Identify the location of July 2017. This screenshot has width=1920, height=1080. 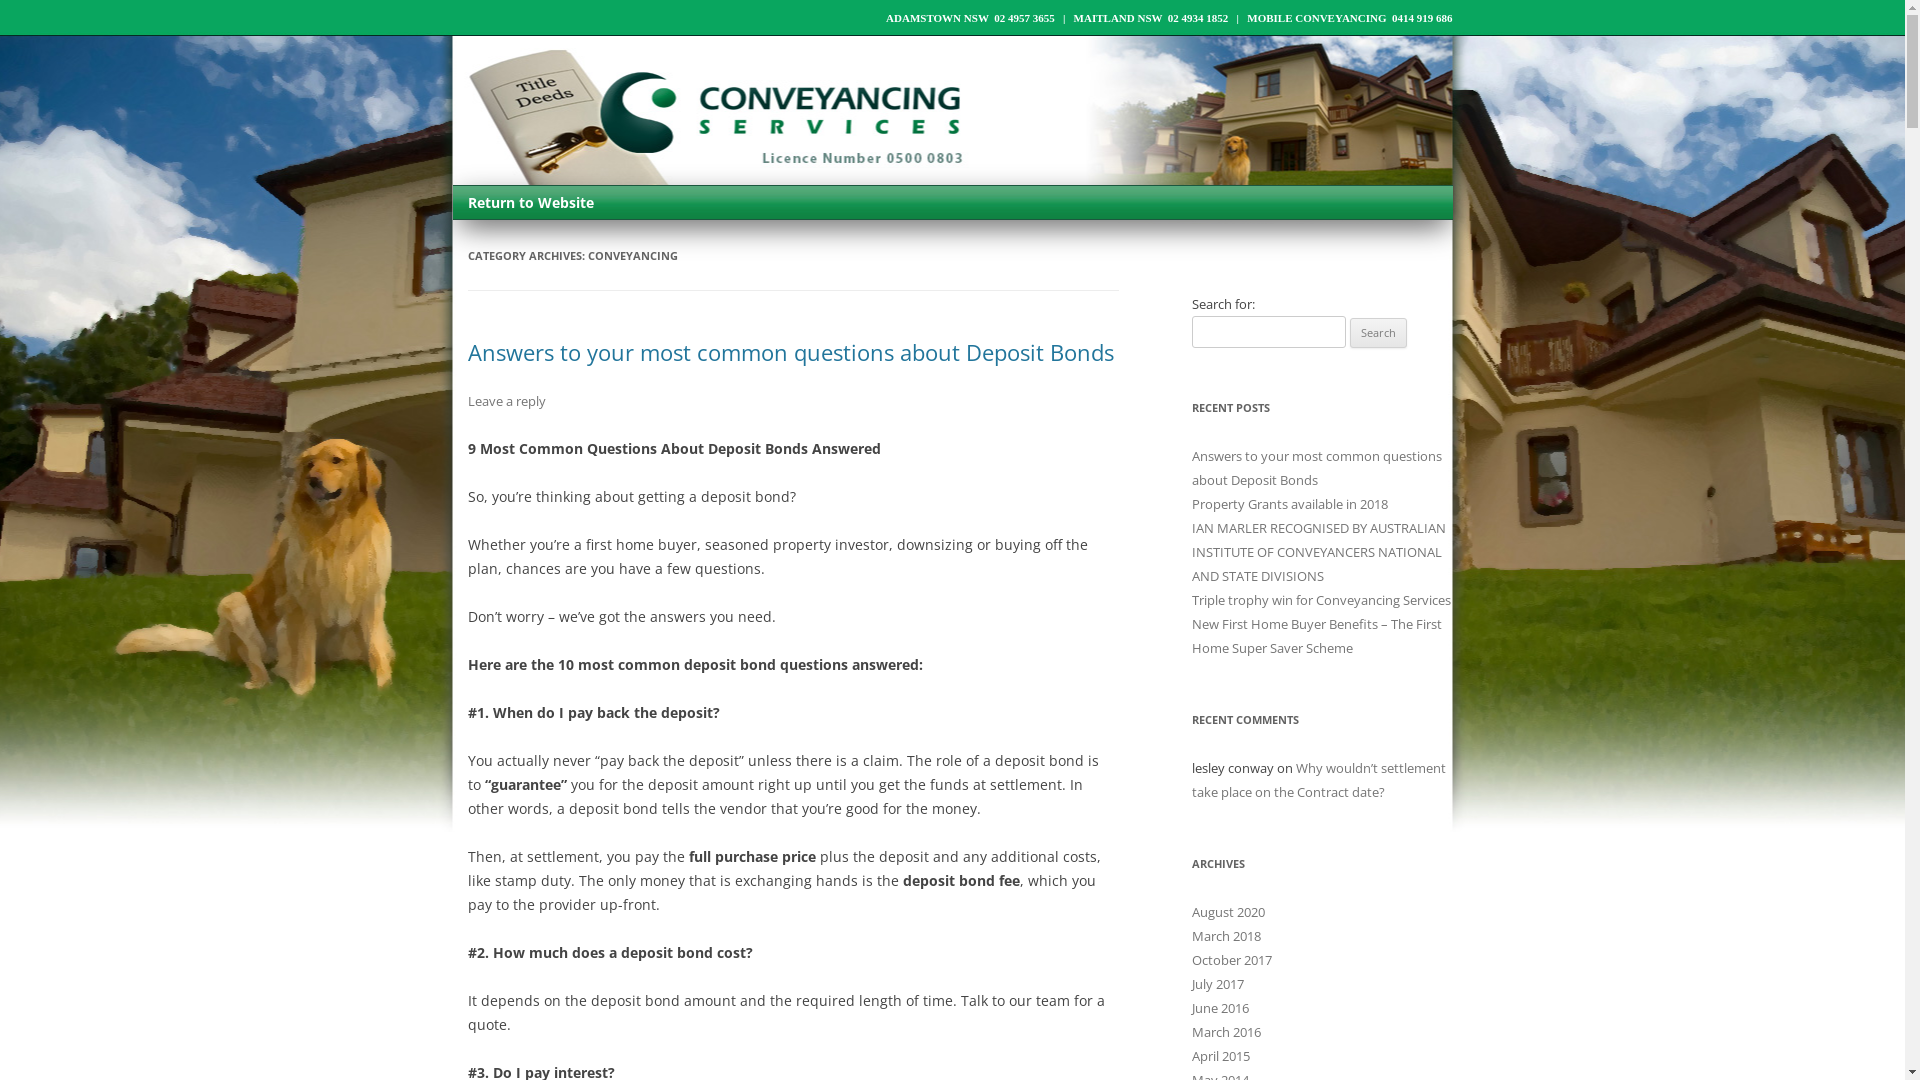
(1218, 984).